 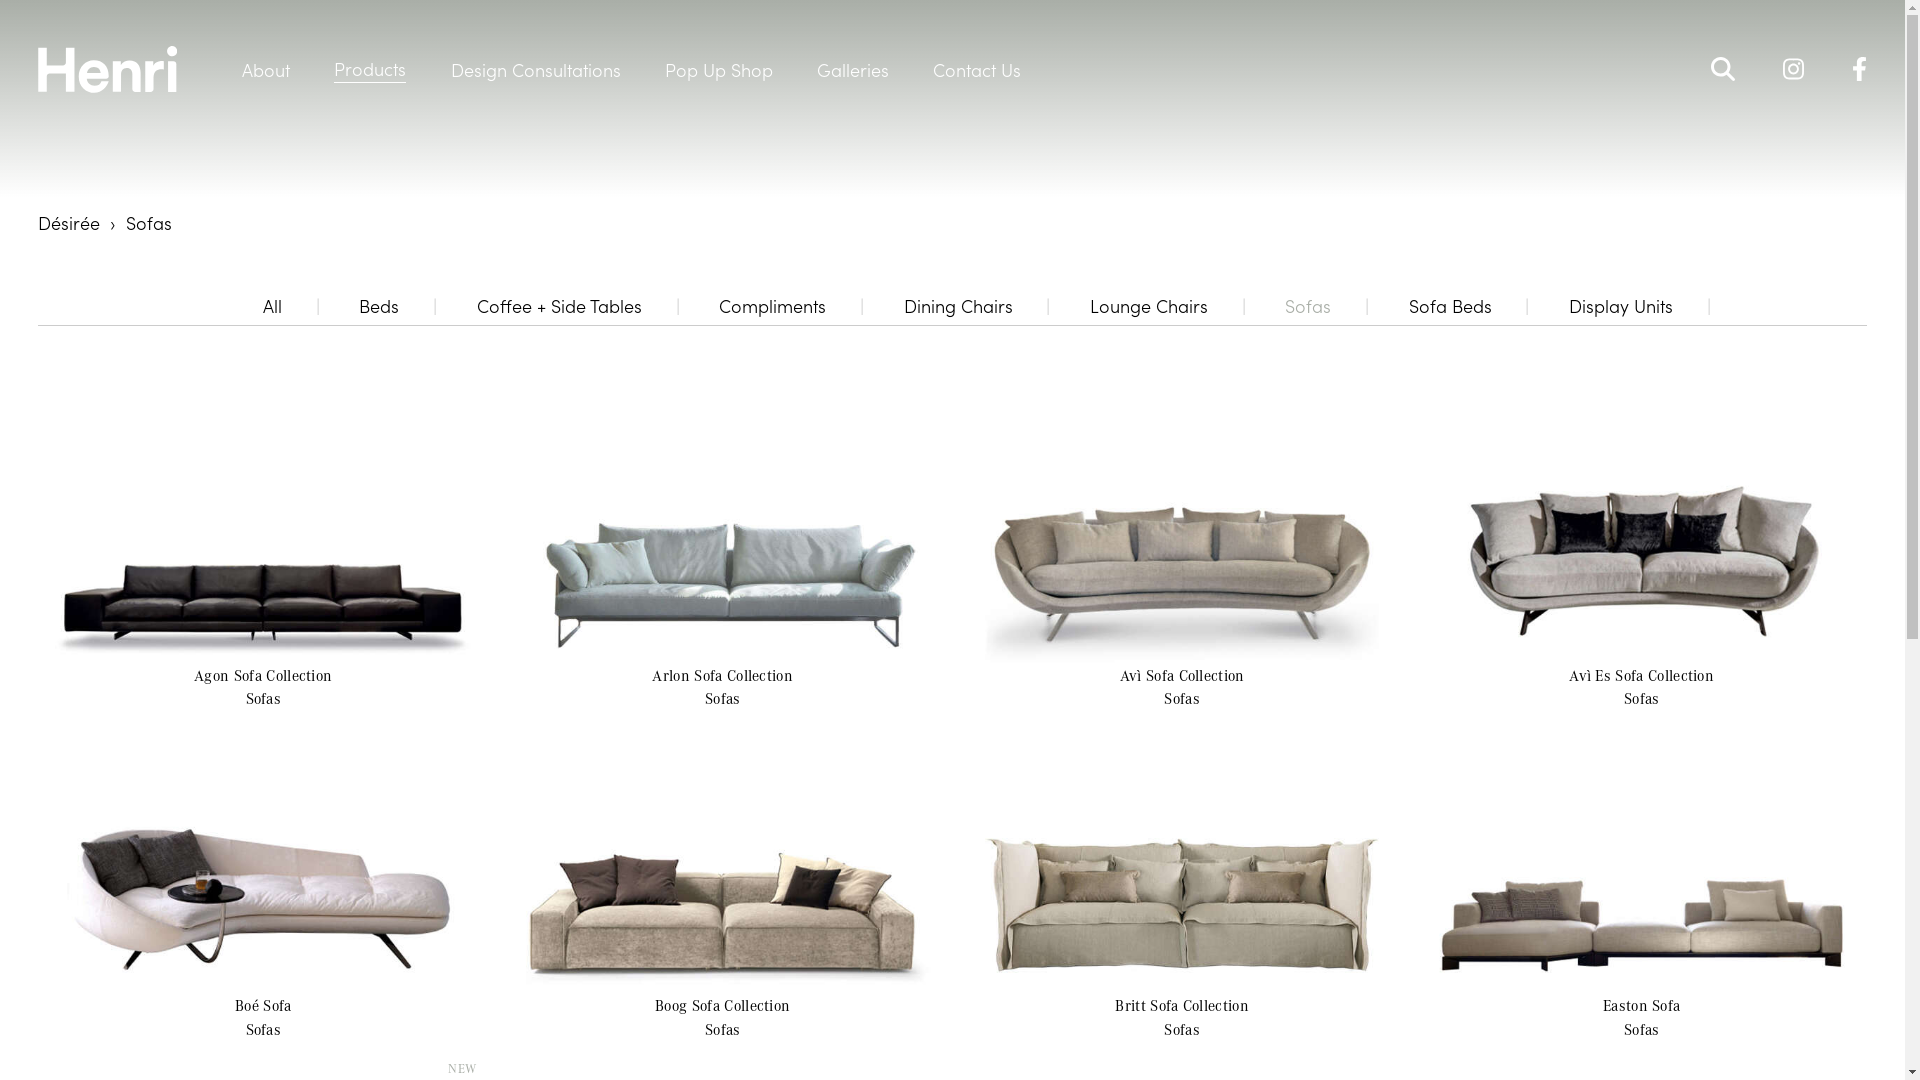 I want to click on Sofas, so click(x=264, y=698).